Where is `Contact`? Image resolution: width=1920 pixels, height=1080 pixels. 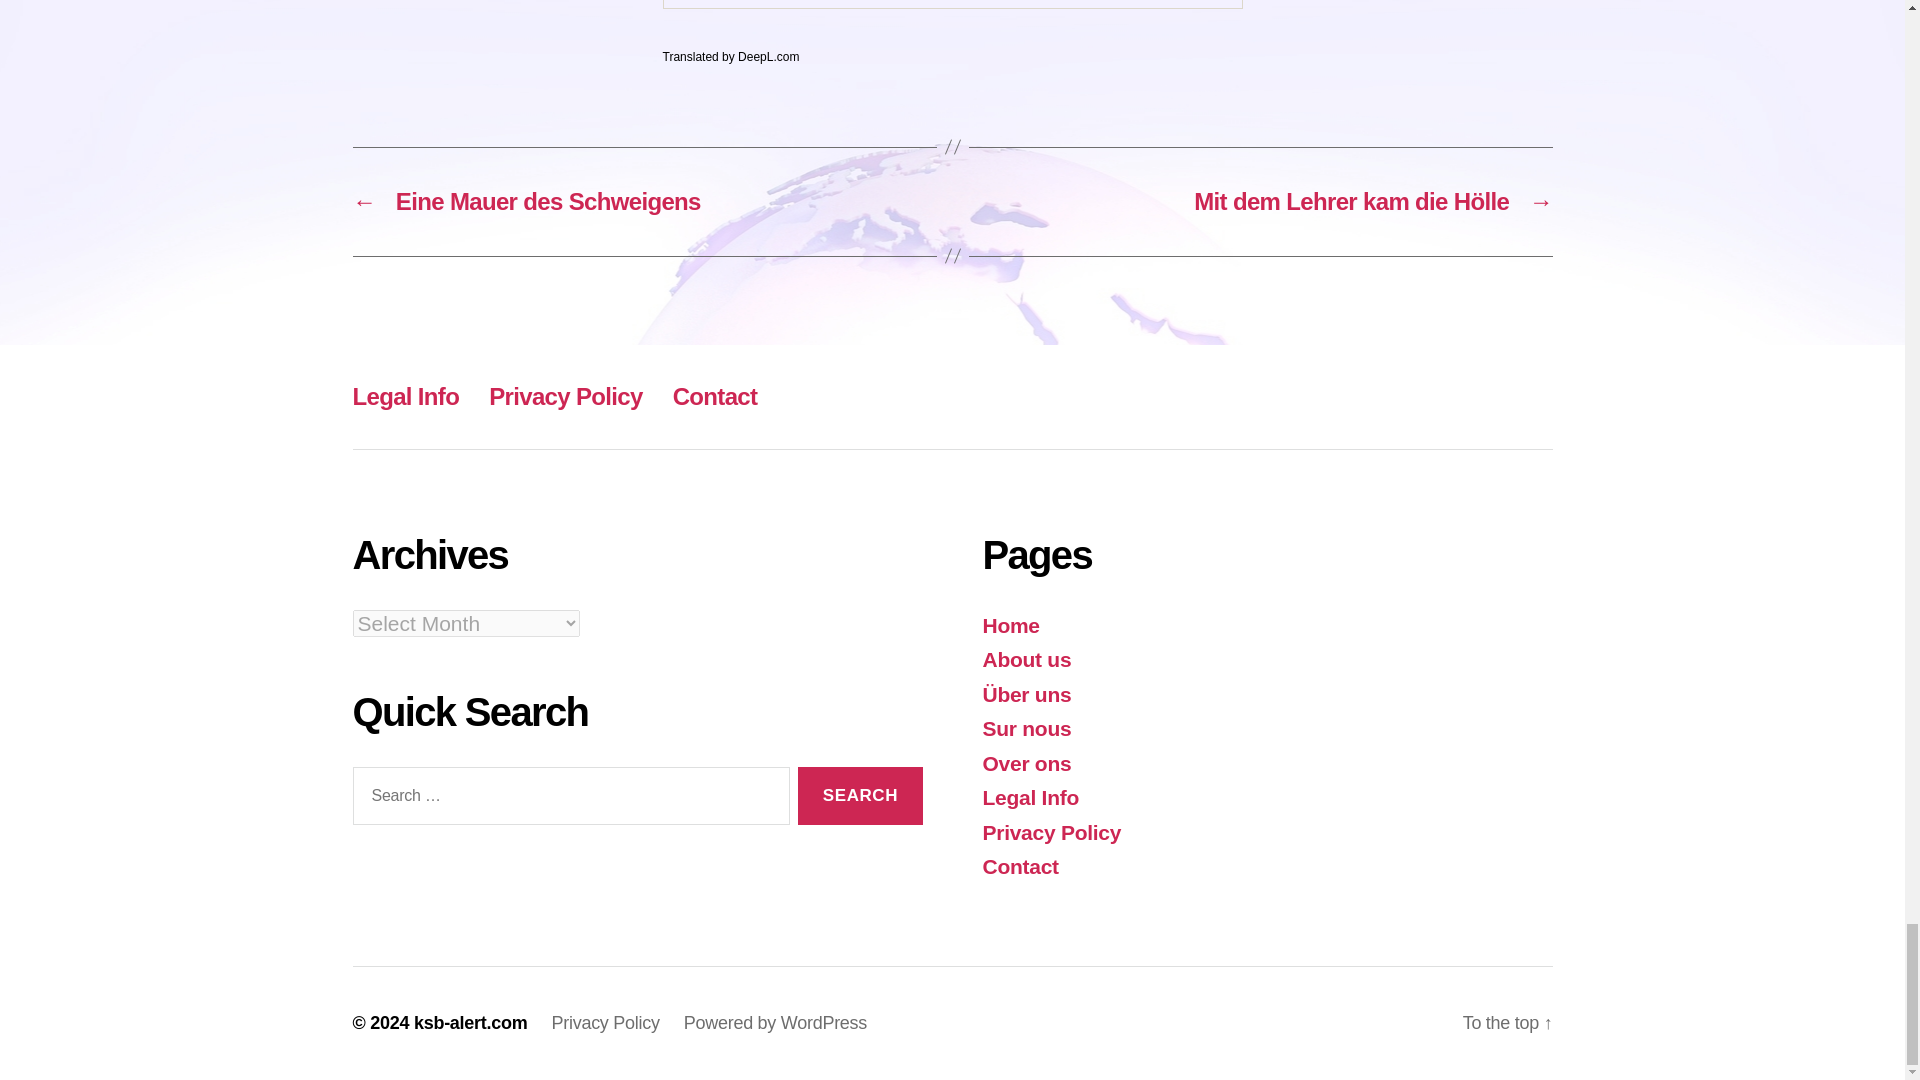
Contact is located at coordinates (716, 396).